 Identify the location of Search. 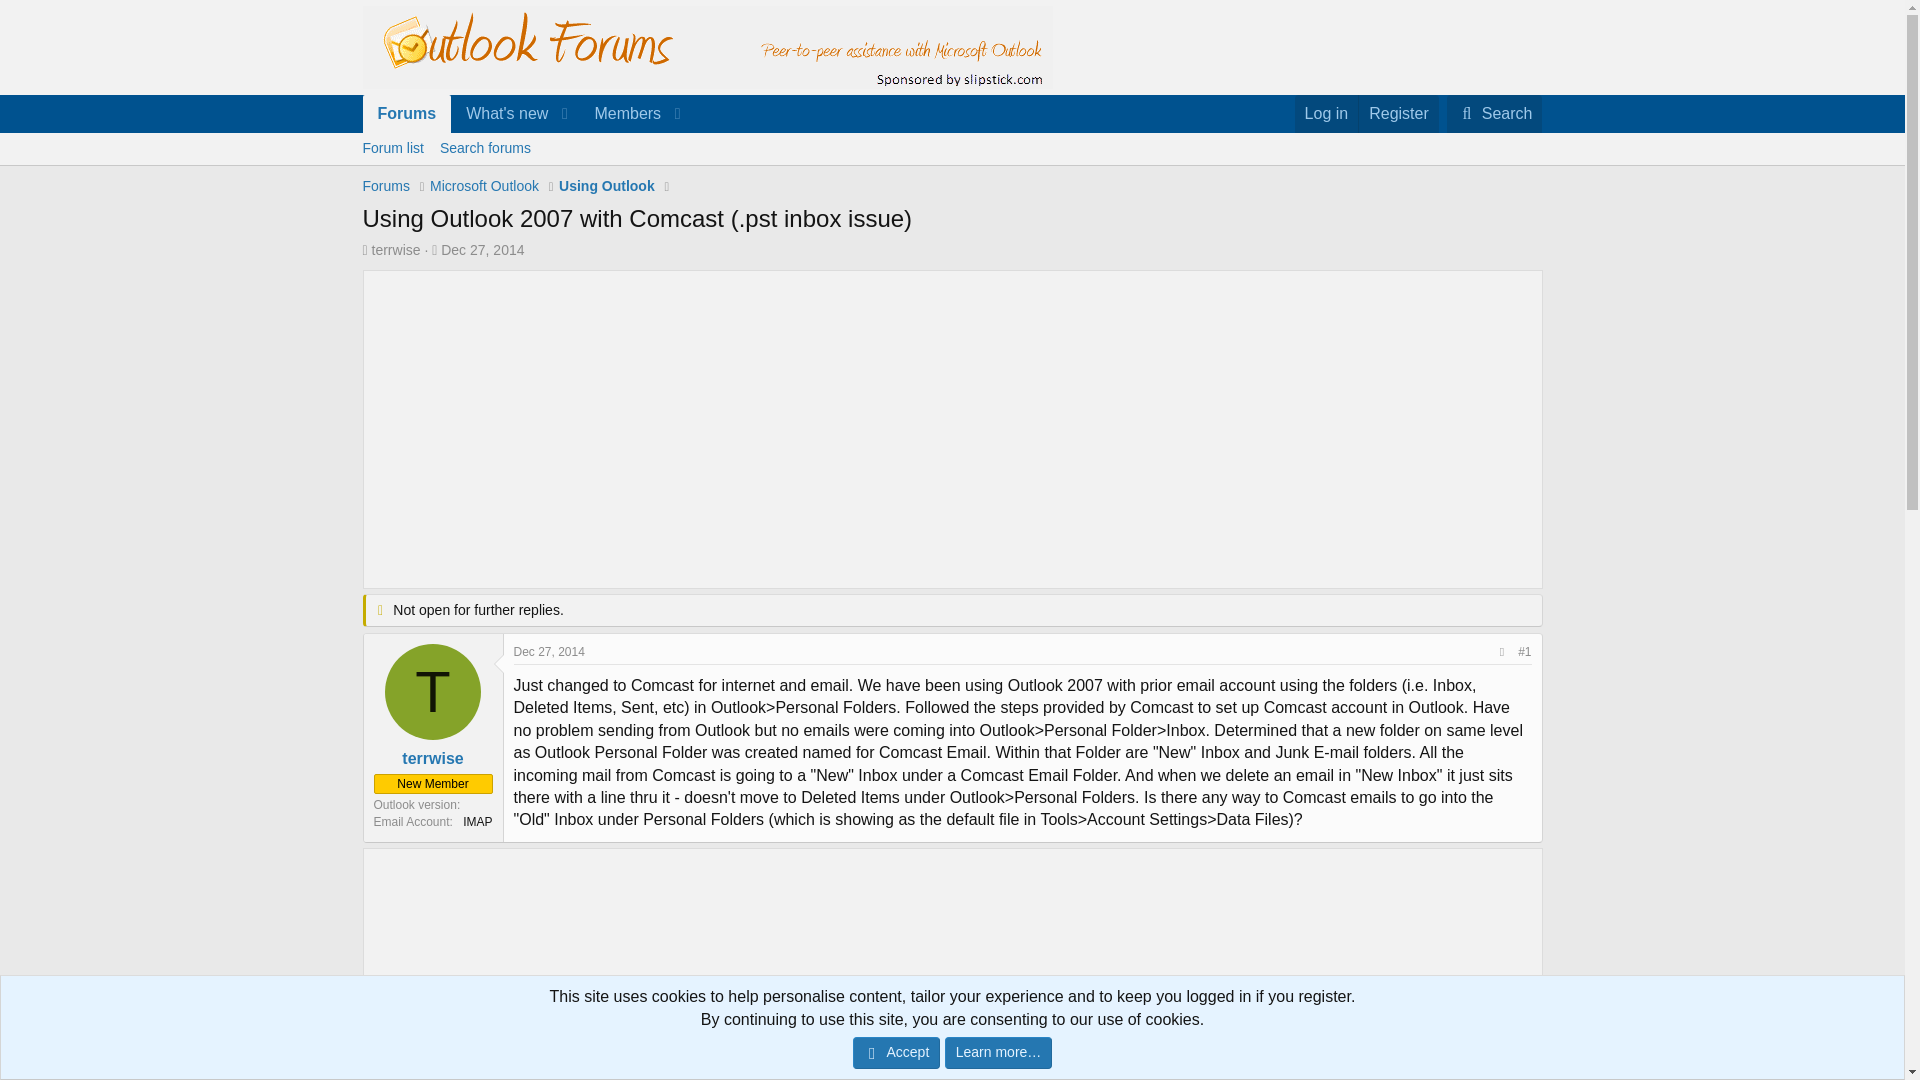
(500, 114).